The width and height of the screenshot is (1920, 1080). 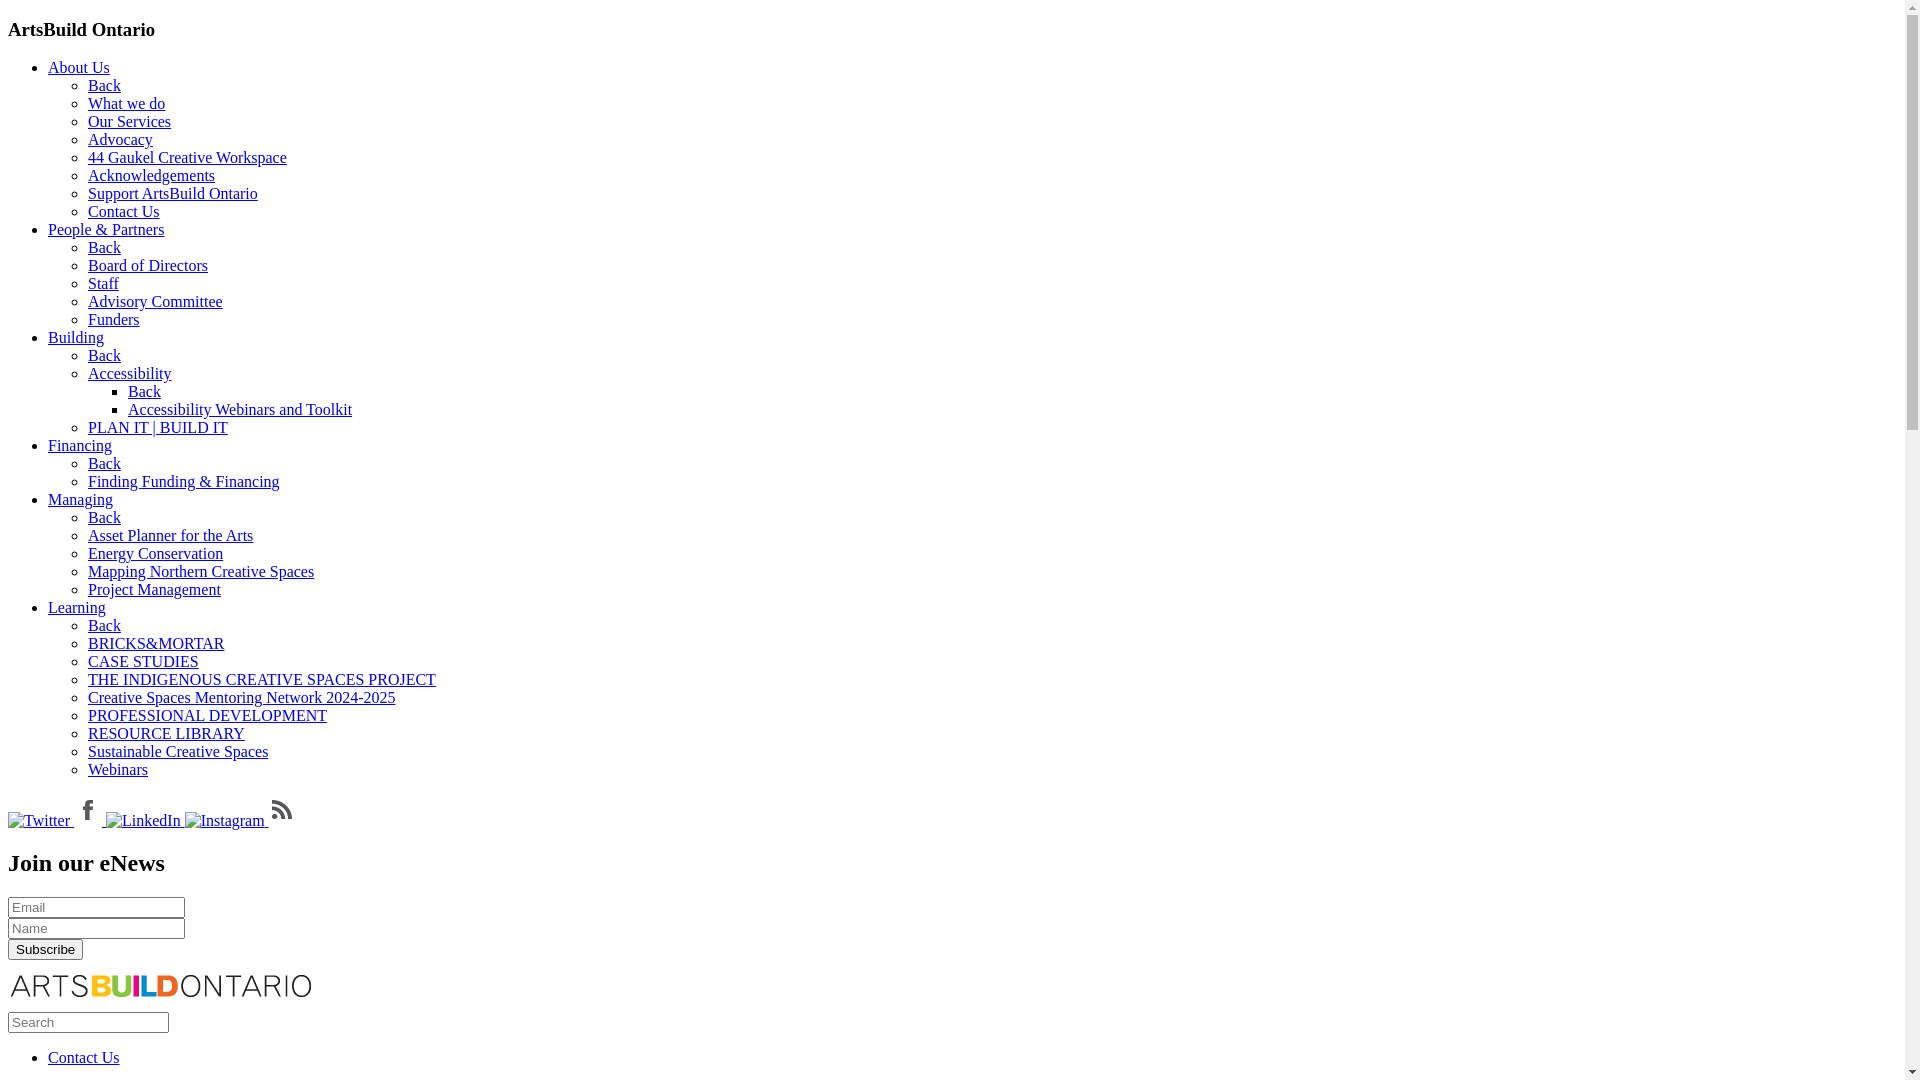 What do you see at coordinates (104, 248) in the screenshot?
I see `Back` at bounding box center [104, 248].